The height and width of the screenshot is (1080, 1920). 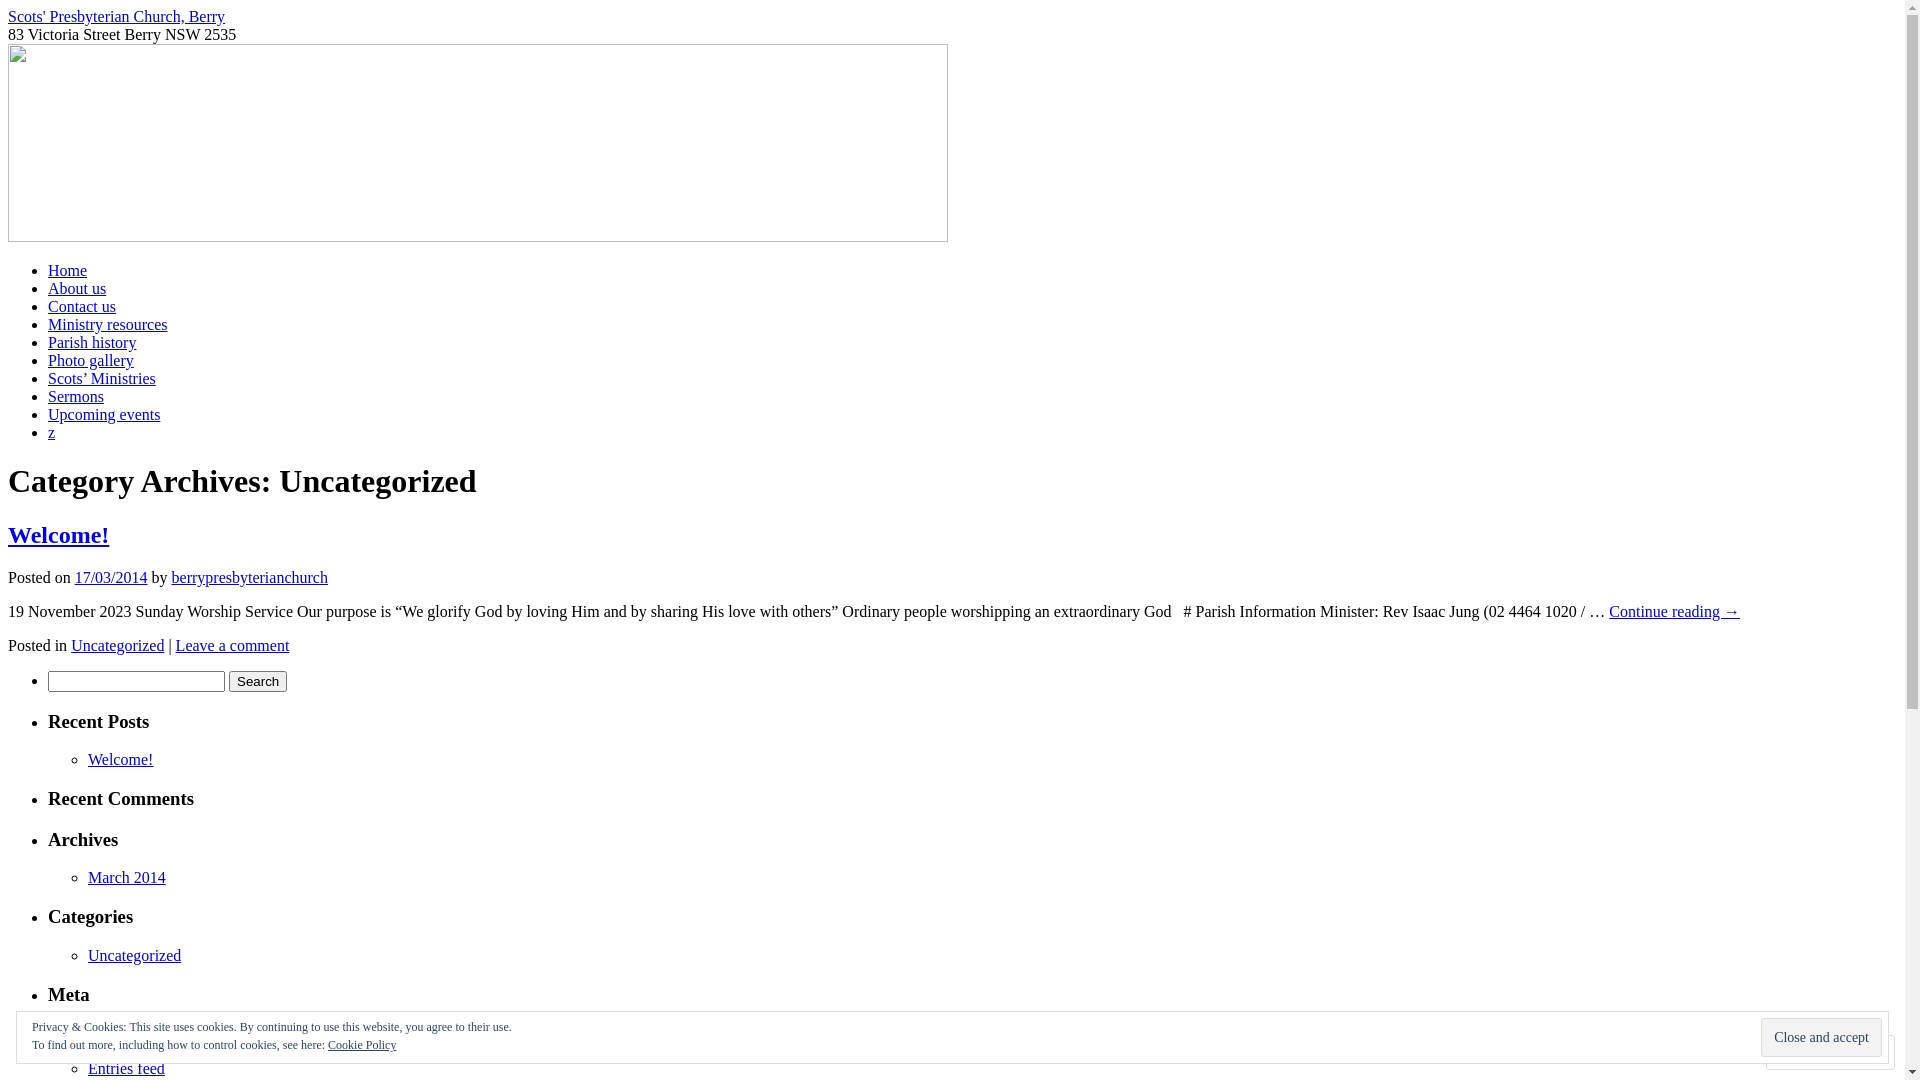 What do you see at coordinates (112, 578) in the screenshot?
I see `17/03/2014` at bounding box center [112, 578].